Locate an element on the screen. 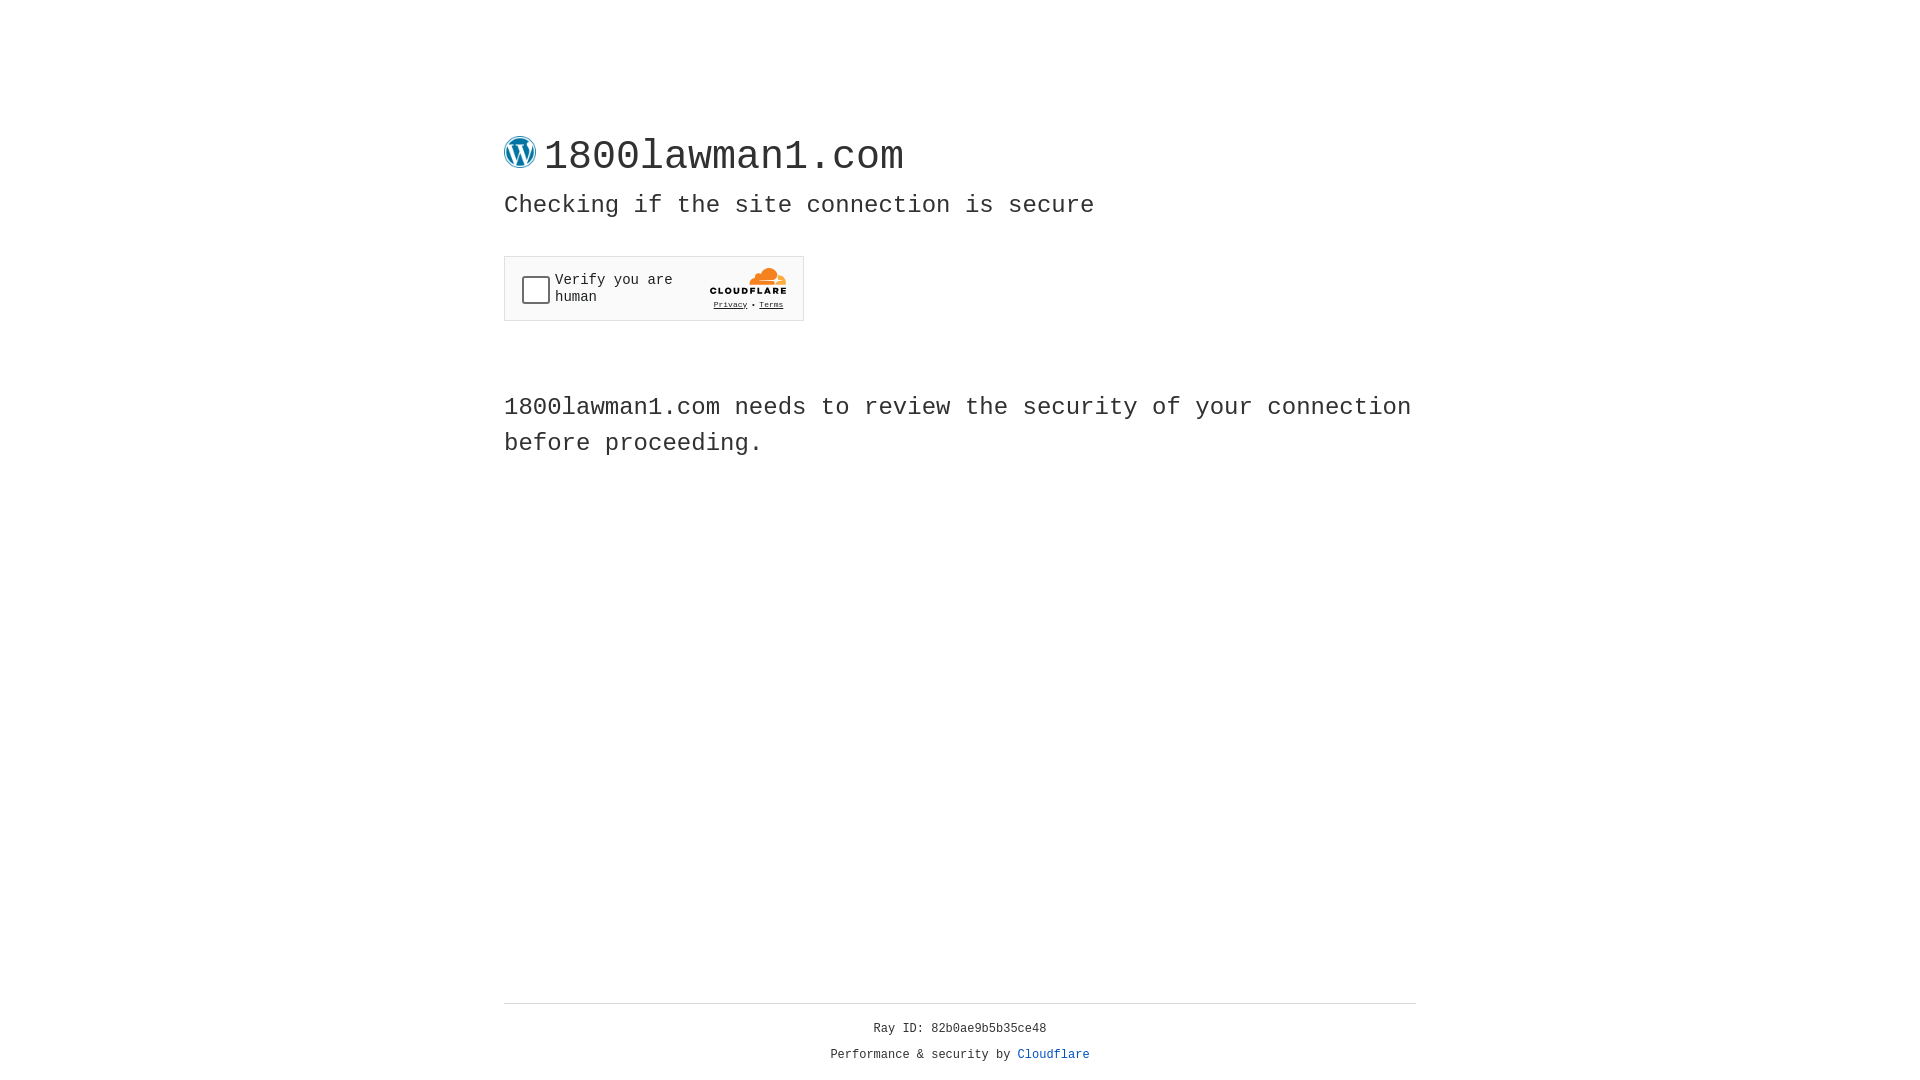 The height and width of the screenshot is (1080, 1920). Widget containing a Cloudflare security challenge is located at coordinates (654, 288).